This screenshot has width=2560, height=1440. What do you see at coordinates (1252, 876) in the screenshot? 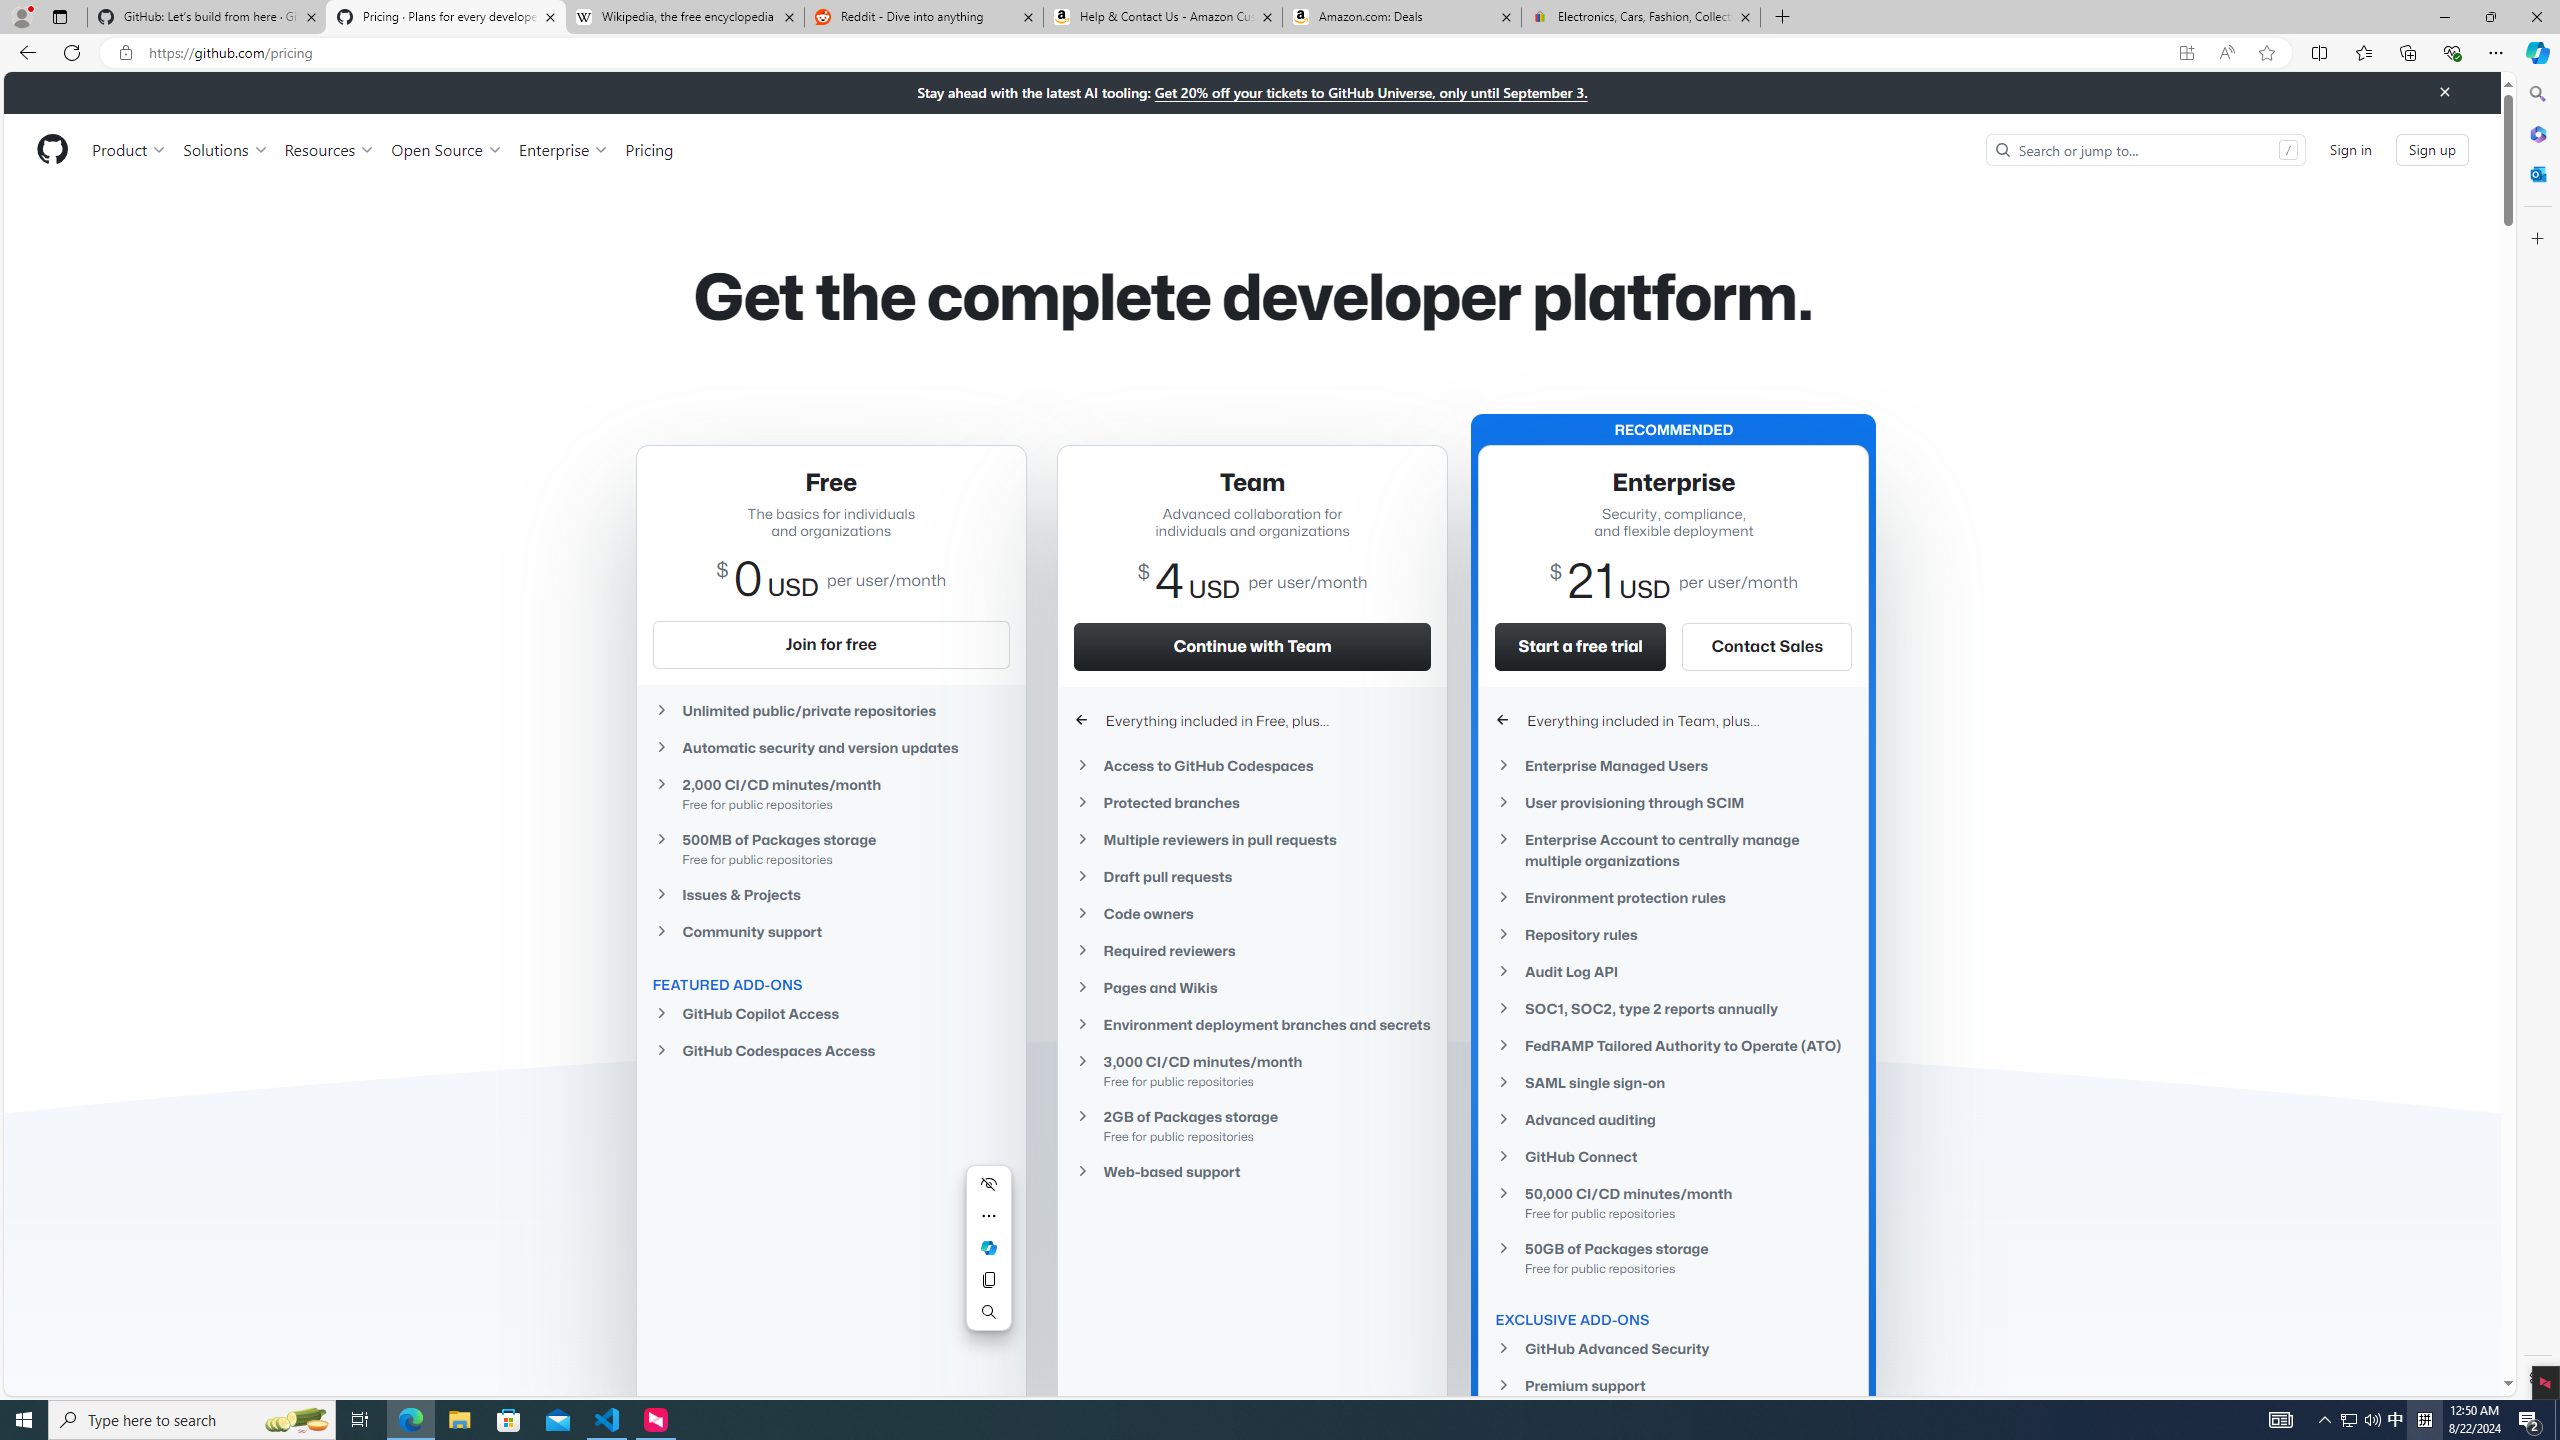
I see `Draft pull requests` at bounding box center [1252, 876].